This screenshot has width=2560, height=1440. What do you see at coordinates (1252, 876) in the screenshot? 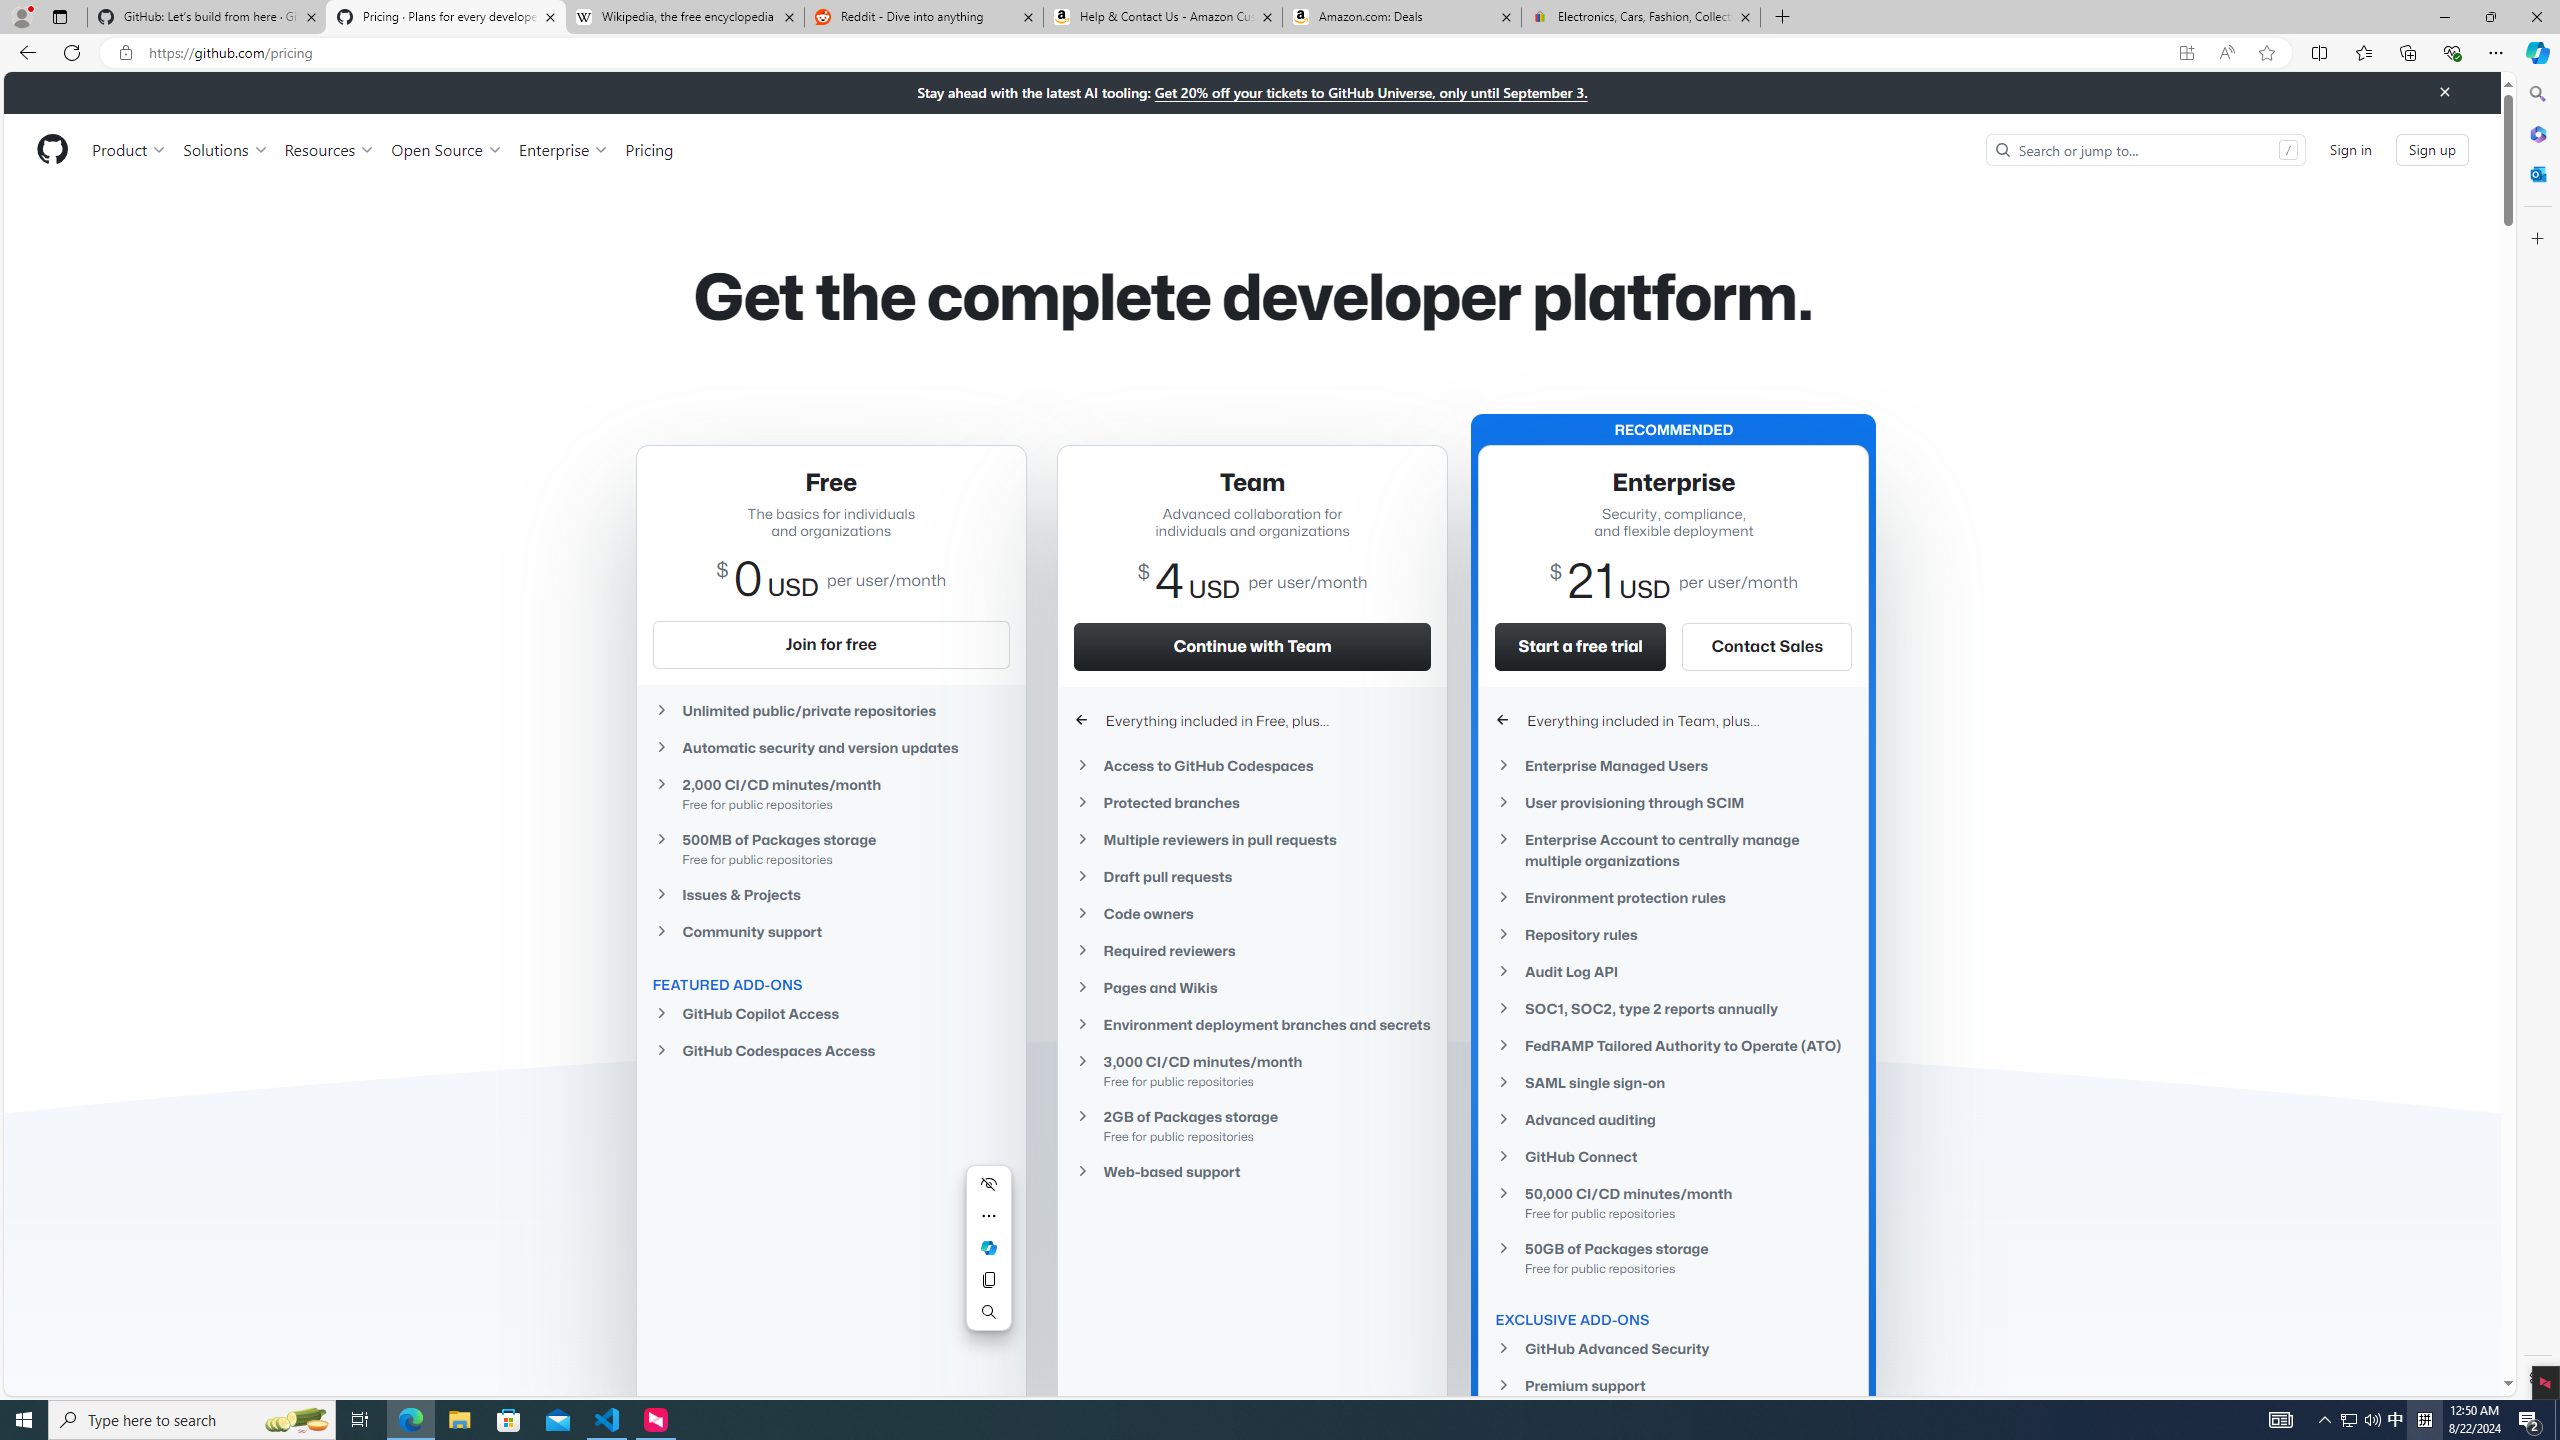
I see `Draft pull requests` at bounding box center [1252, 876].